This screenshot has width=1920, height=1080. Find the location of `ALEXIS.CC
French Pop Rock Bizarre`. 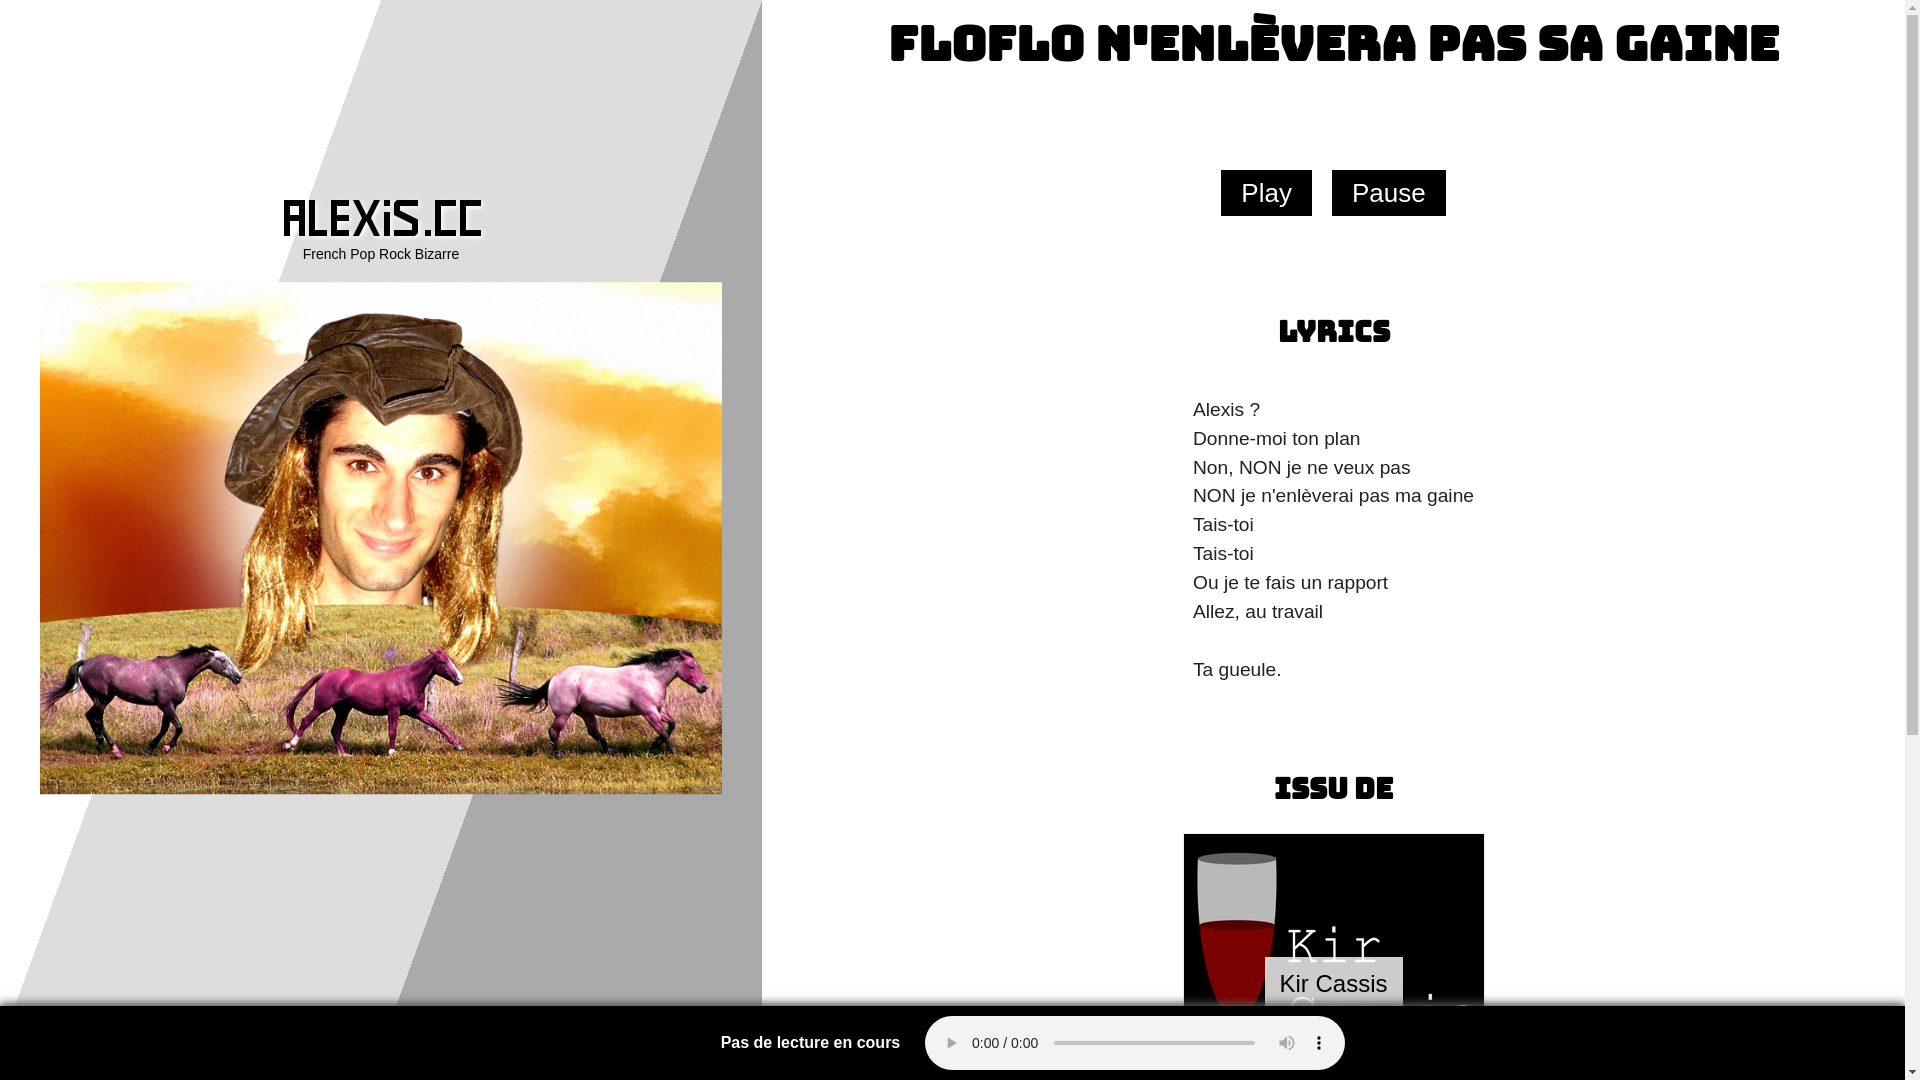

ALEXIS.CC
French Pop Rock Bizarre is located at coordinates (381, 232).